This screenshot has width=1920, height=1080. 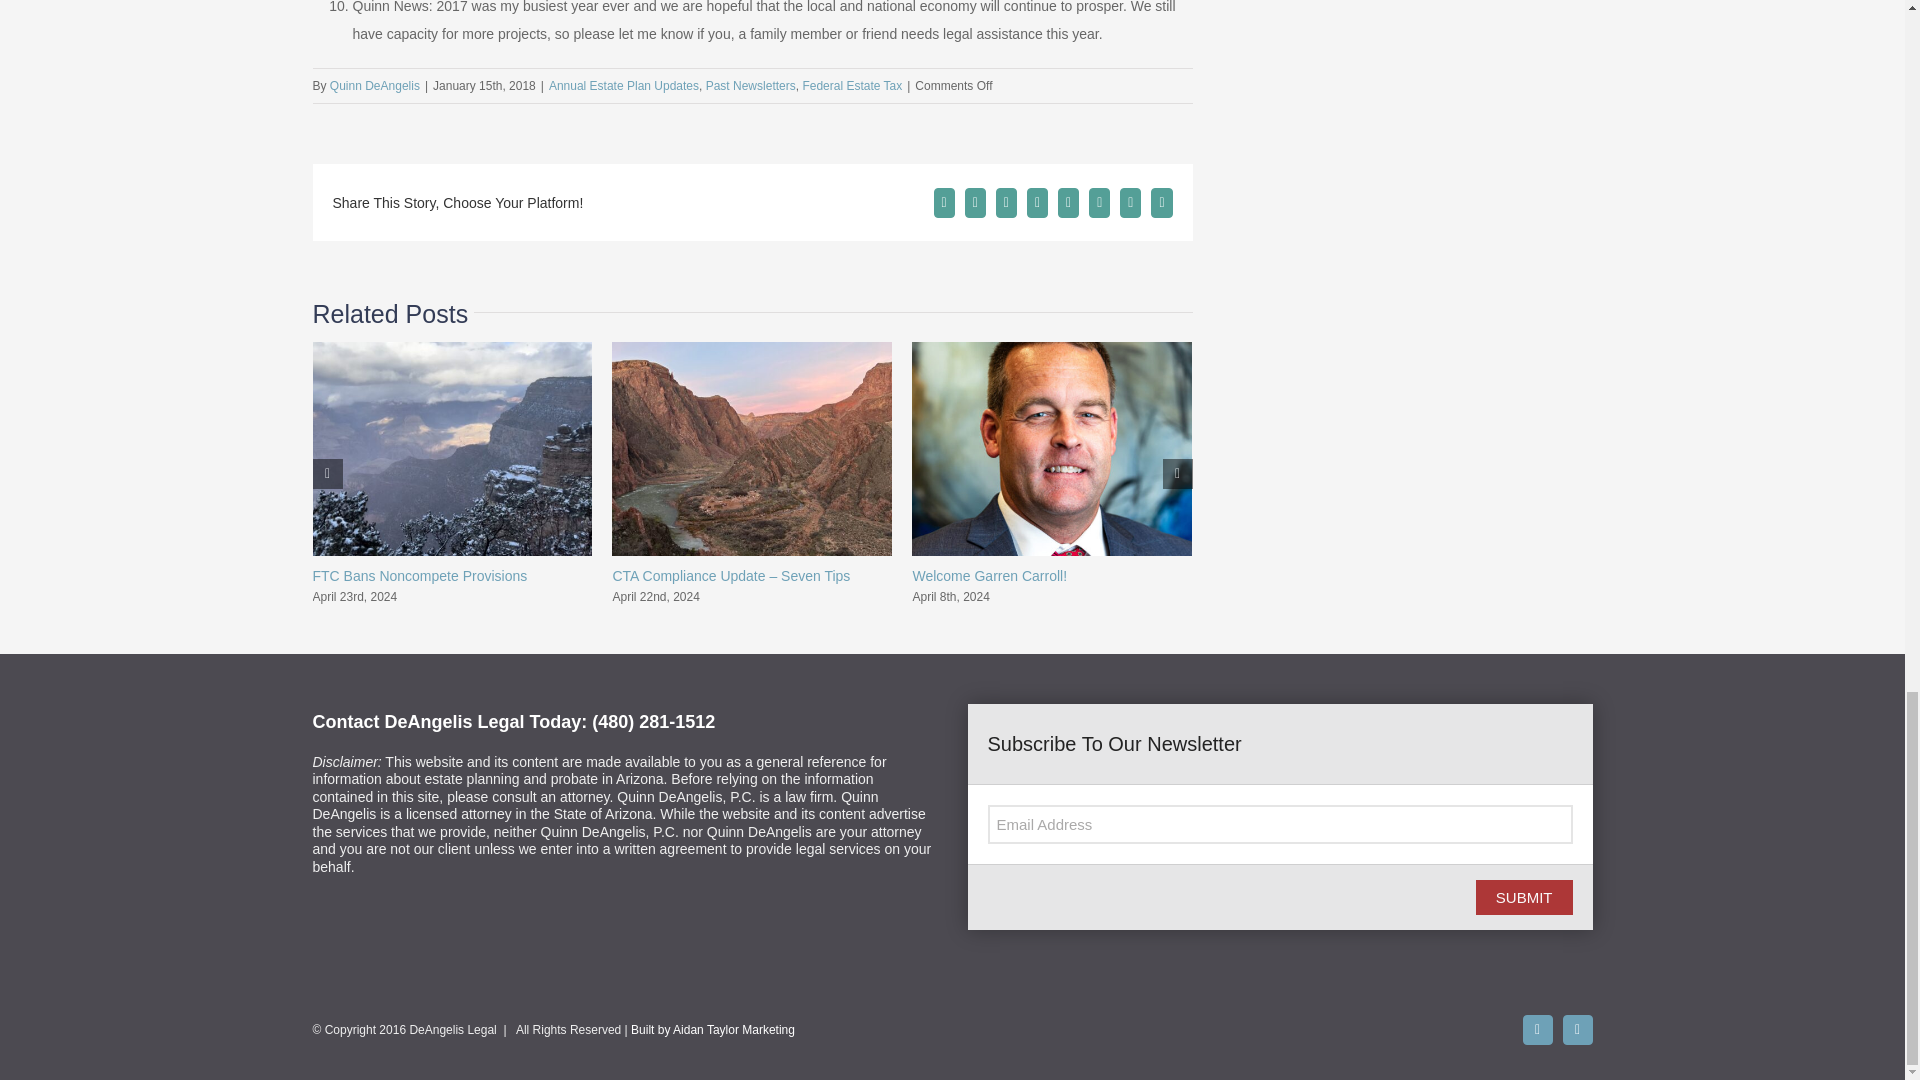 I want to click on Posts by Quinn DeAngelis, so click(x=375, y=85).